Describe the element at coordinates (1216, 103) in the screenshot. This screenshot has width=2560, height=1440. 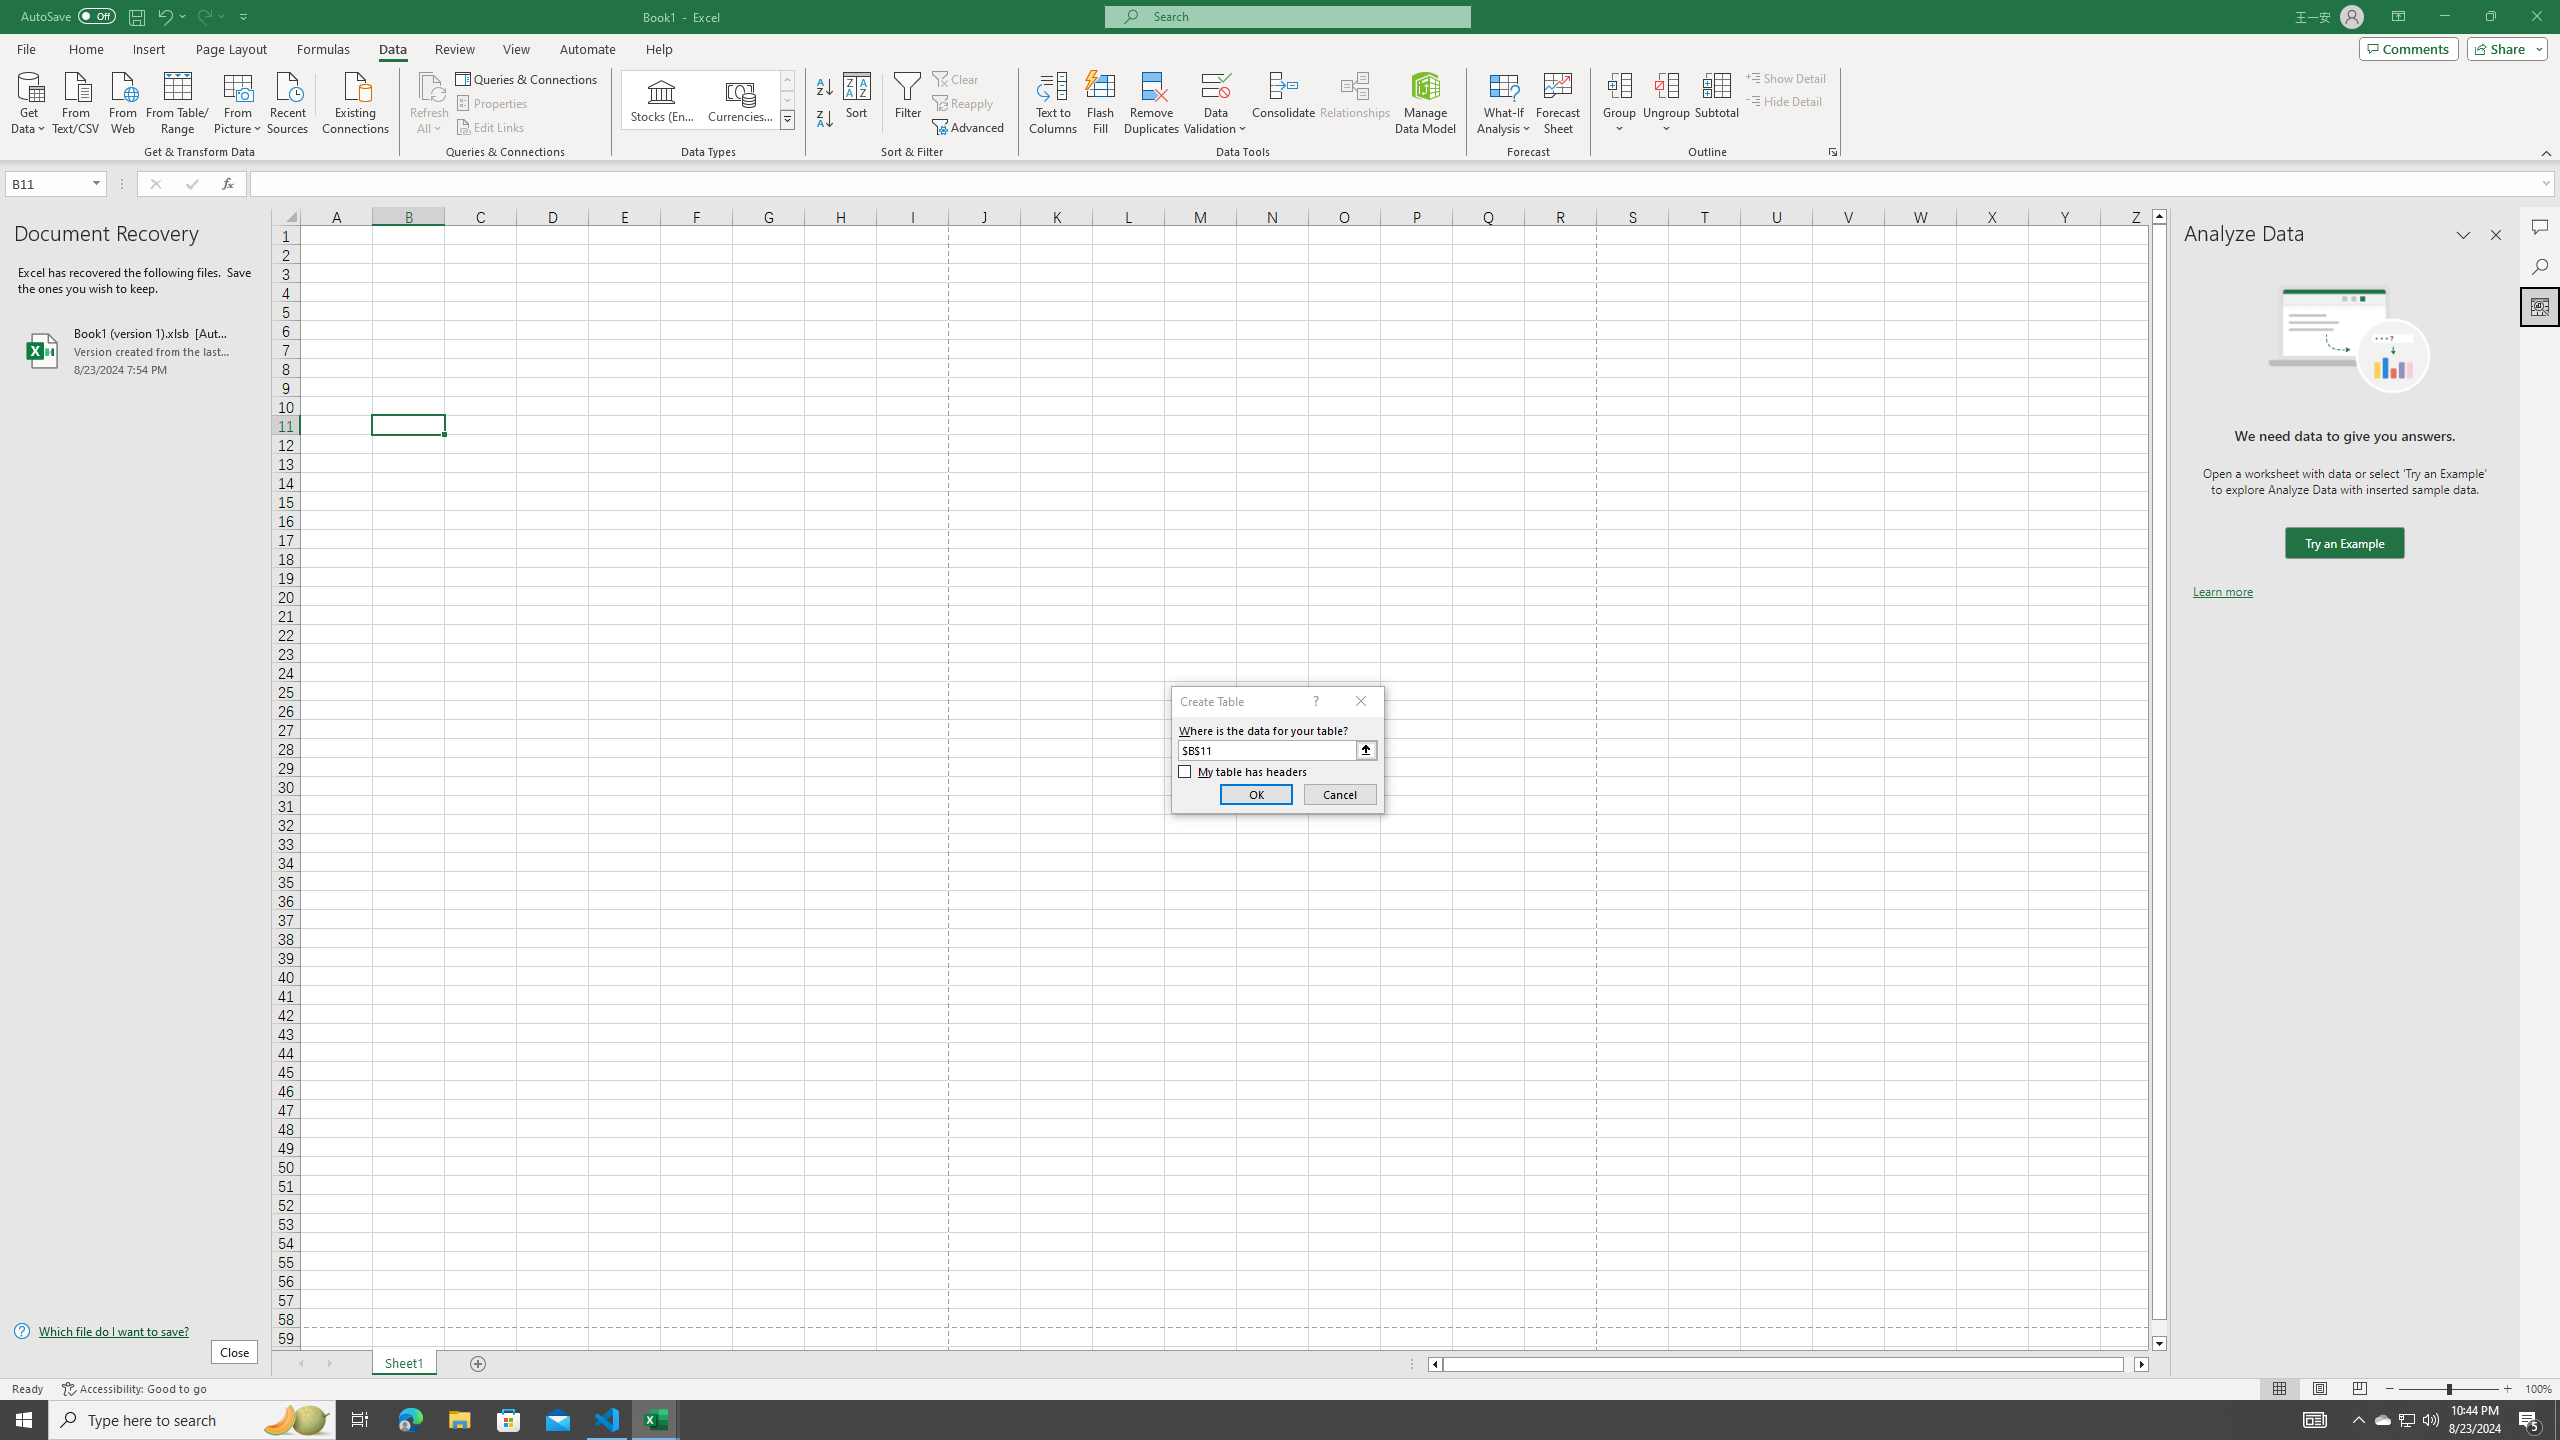
I see `Data Validation...` at that location.